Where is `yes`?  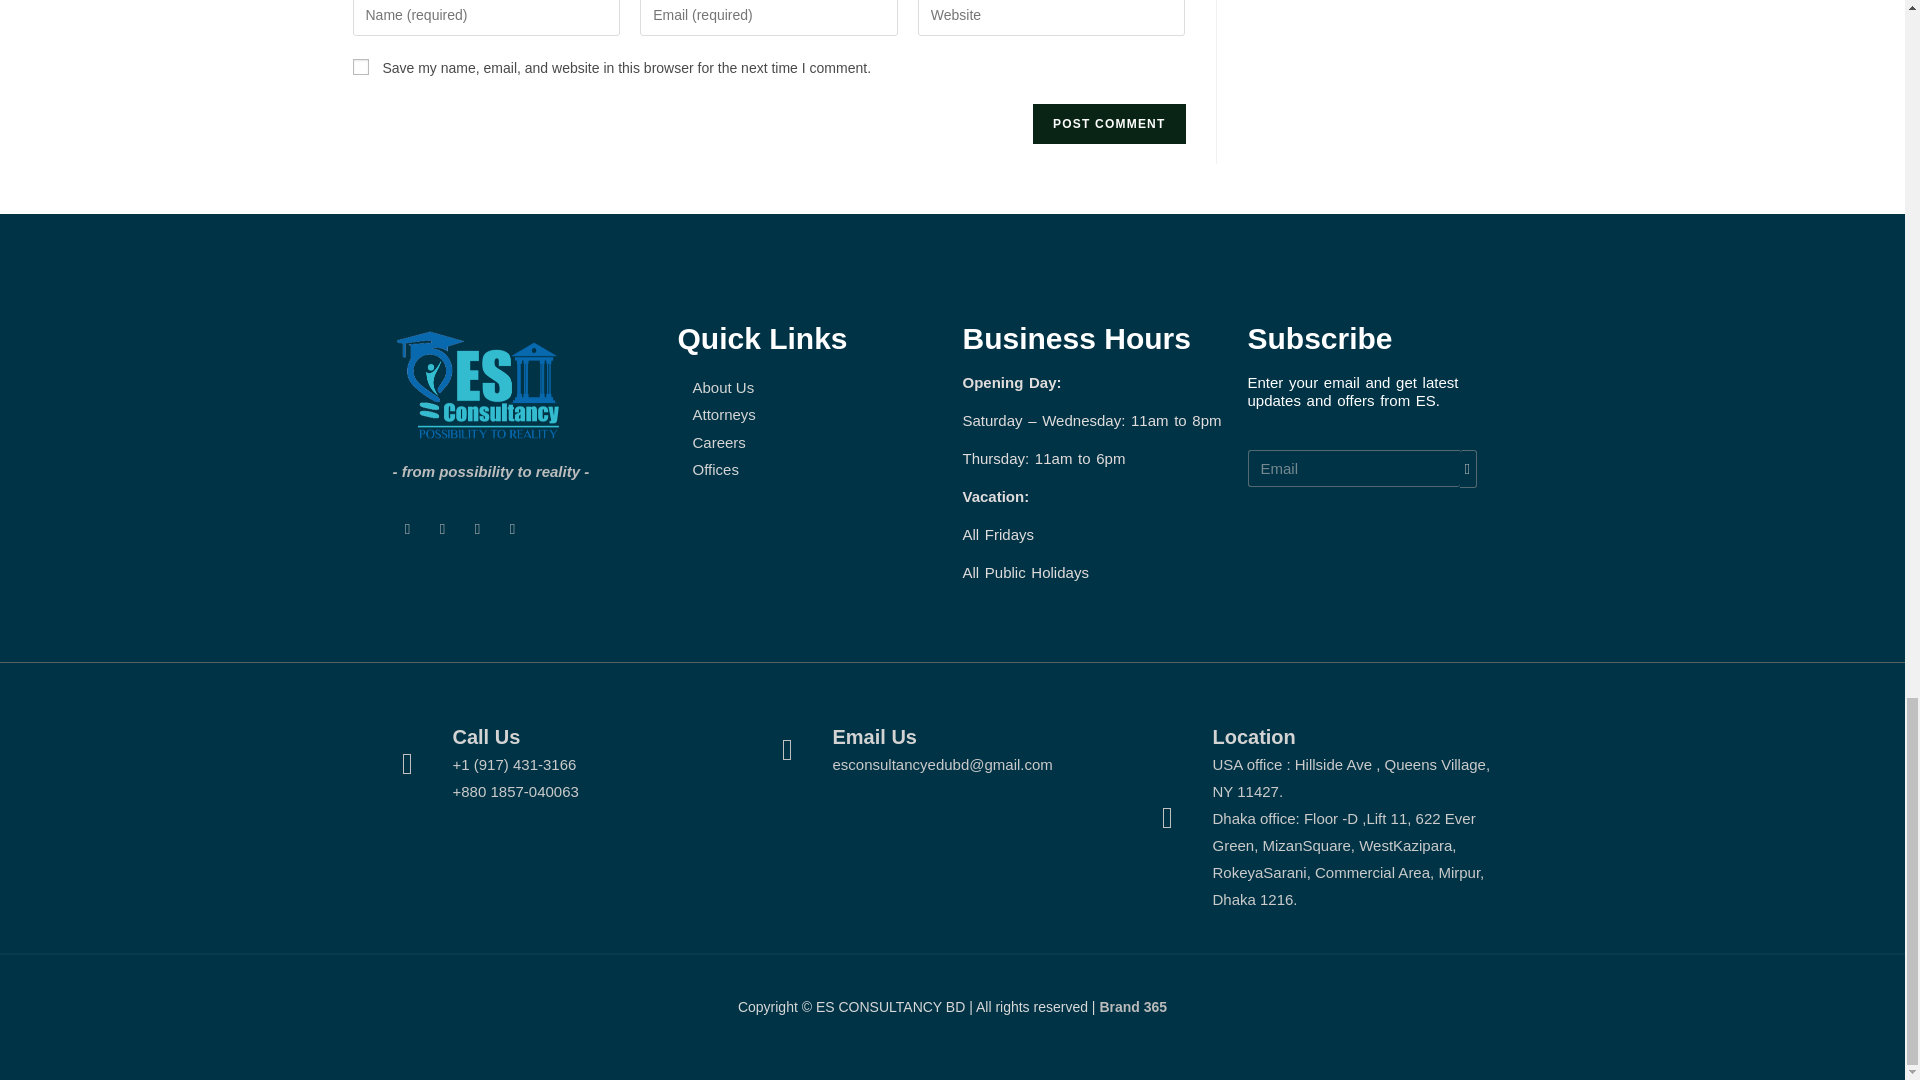 yes is located at coordinates (360, 66).